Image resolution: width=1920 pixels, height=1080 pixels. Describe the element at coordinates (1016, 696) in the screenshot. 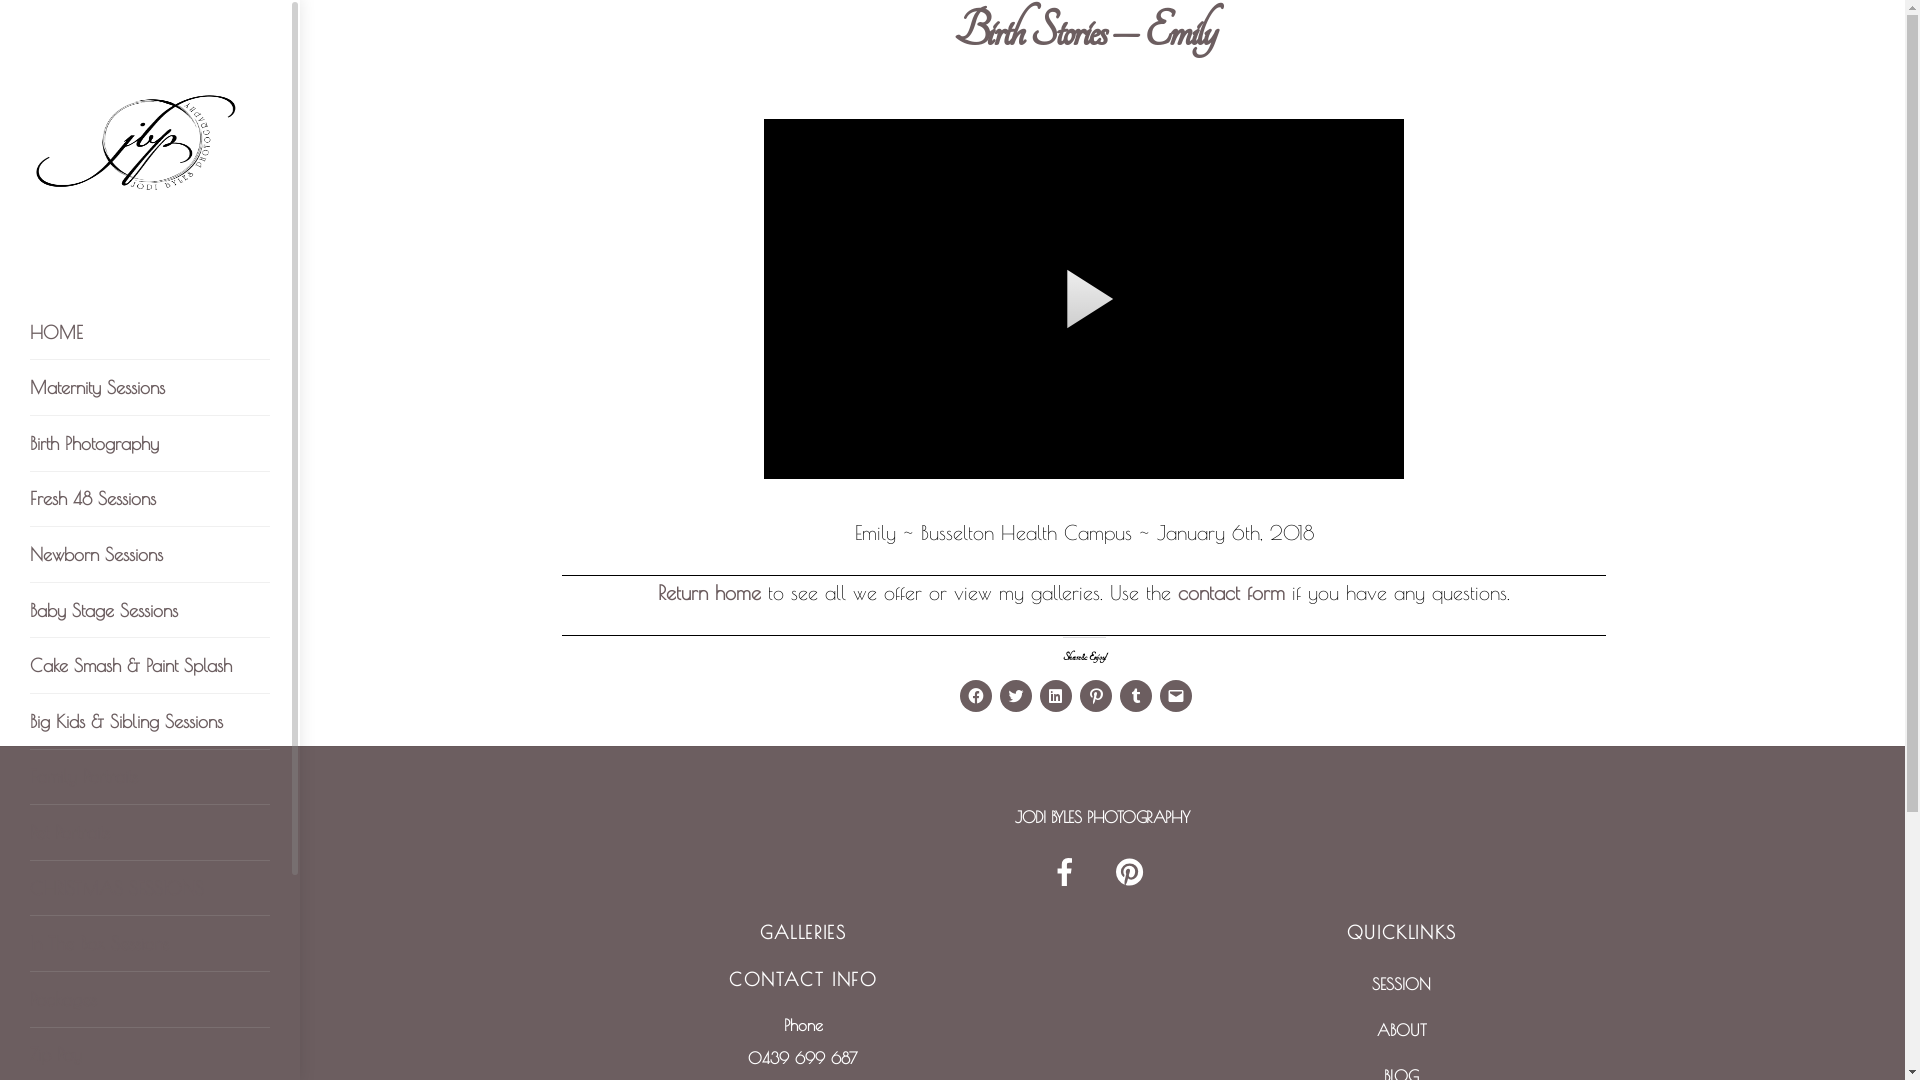

I see `Click to share on Twitter (Opens in new window)` at that location.